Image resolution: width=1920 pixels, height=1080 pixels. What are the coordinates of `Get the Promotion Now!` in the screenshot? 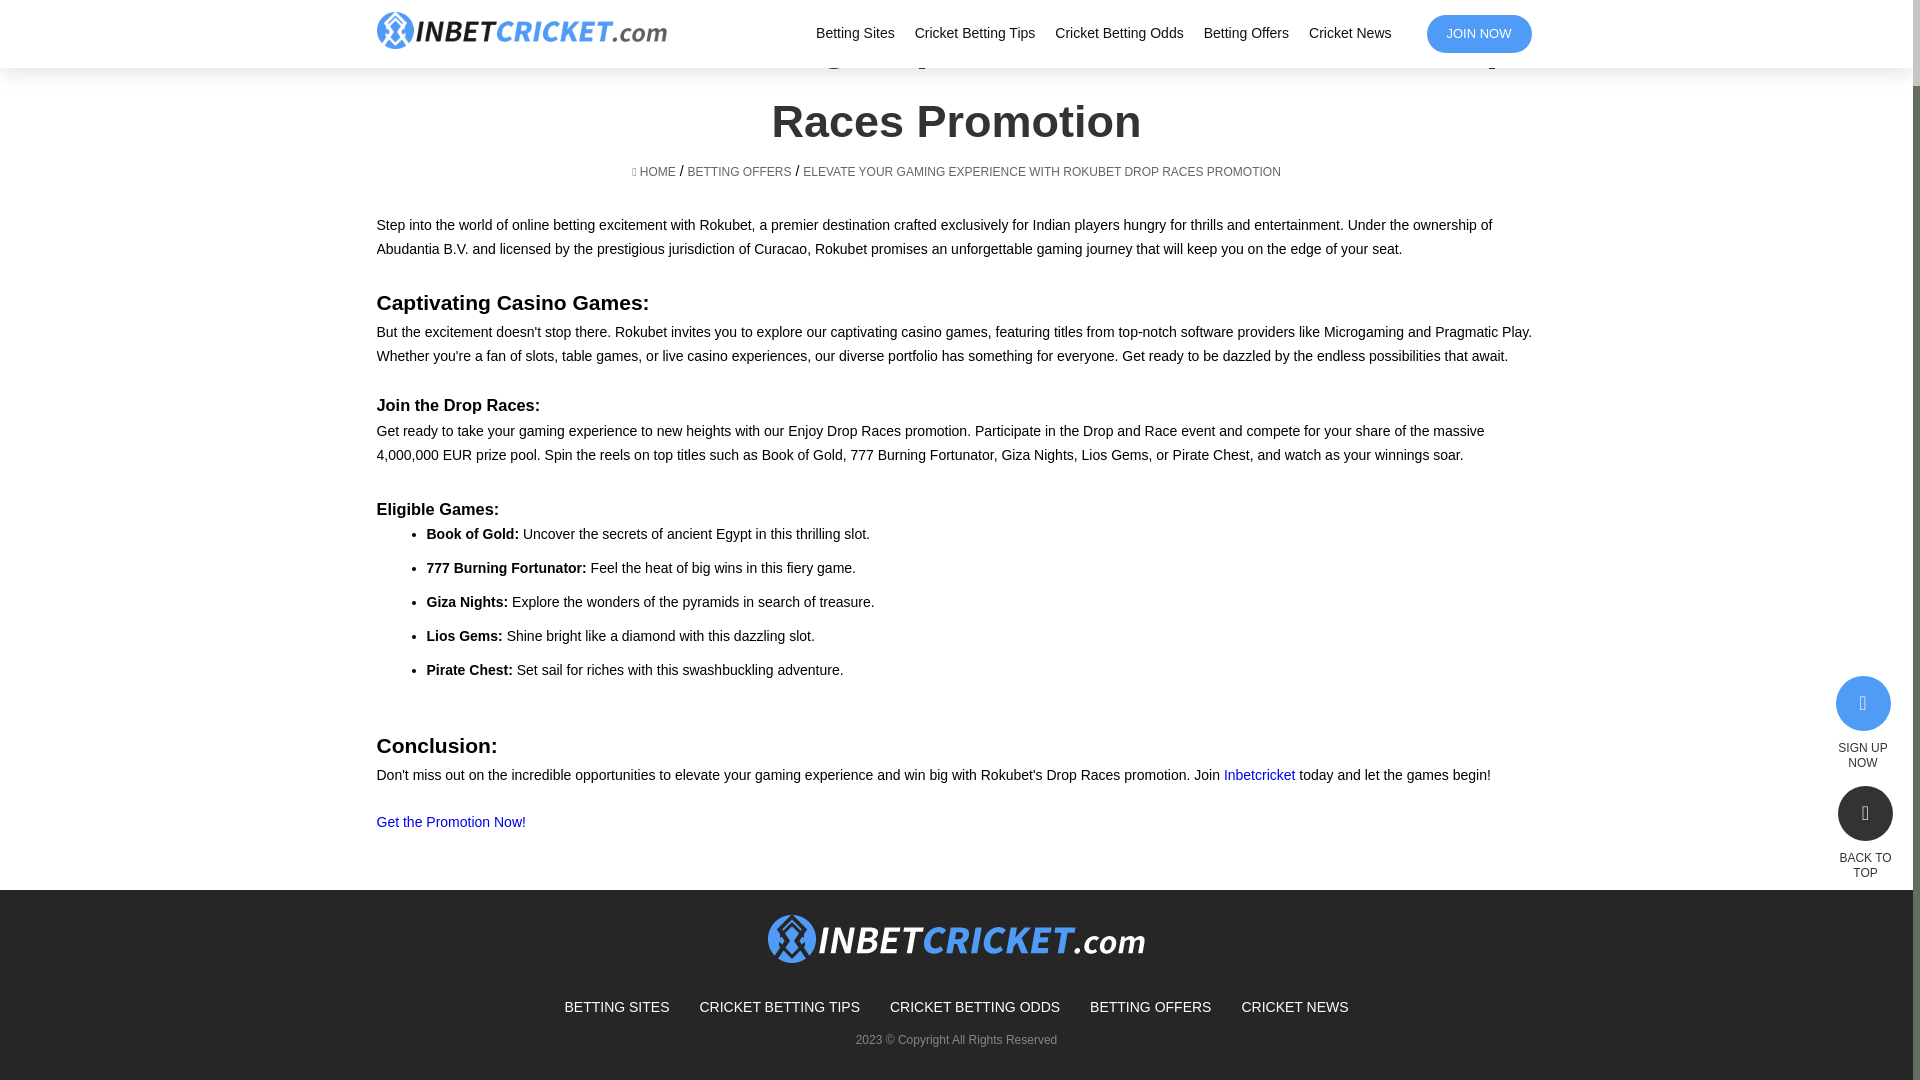 It's located at (450, 822).